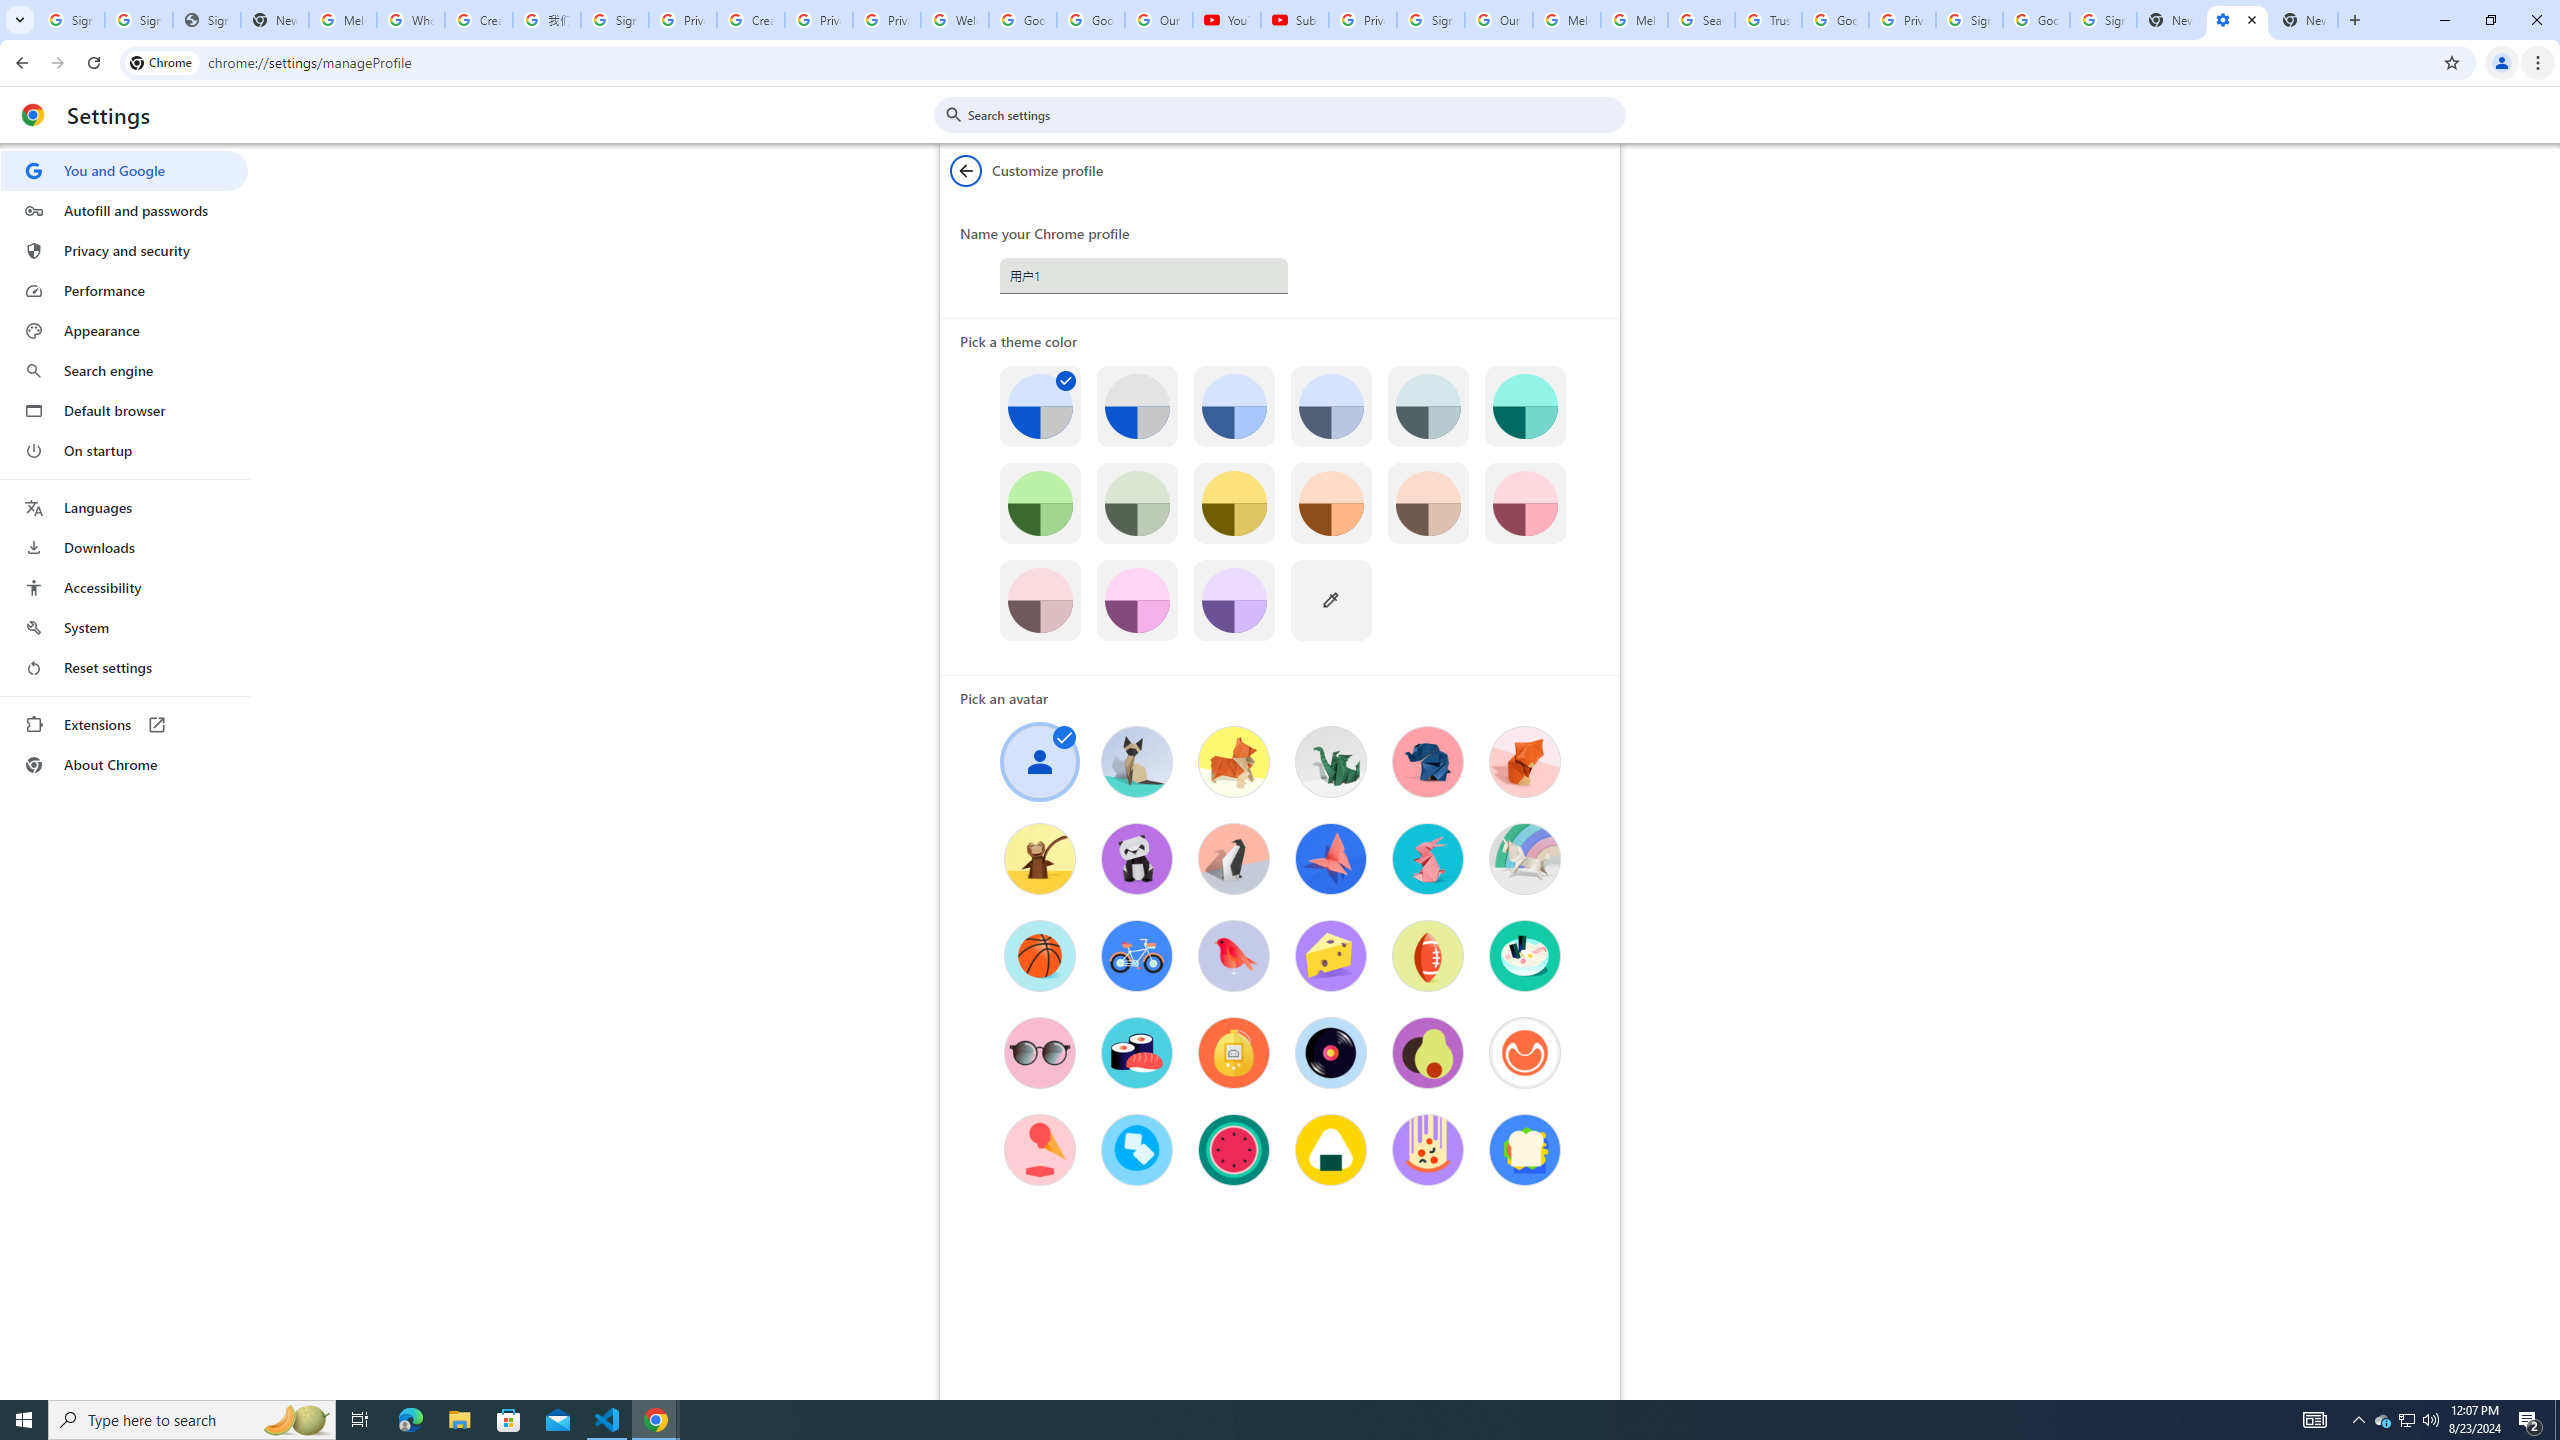  What do you see at coordinates (124, 290) in the screenshot?
I see `Performance` at bounding box center [124, 290].